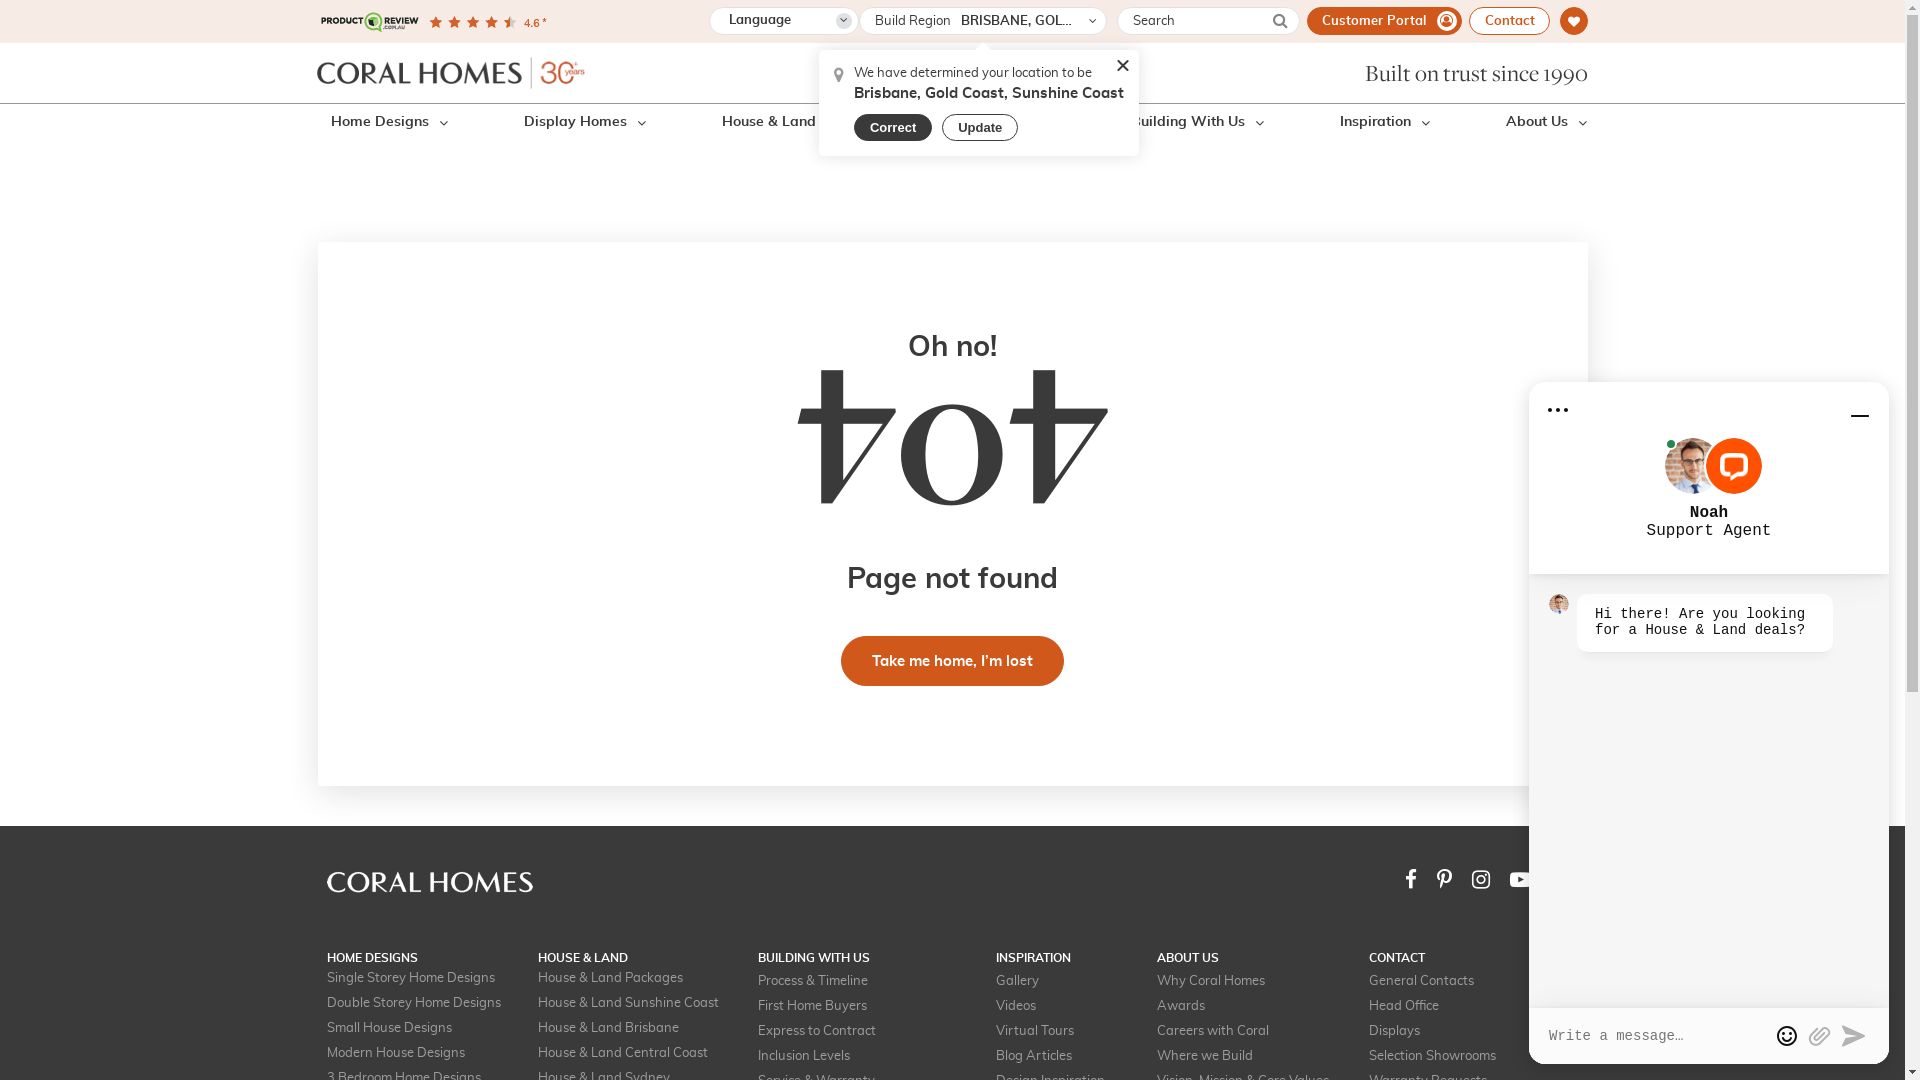 This screenshot has width=1920, height=1080. Describe the element at coordinates (608, 1028) in the screenshot. I see `House & Land Brisbane` at that location.